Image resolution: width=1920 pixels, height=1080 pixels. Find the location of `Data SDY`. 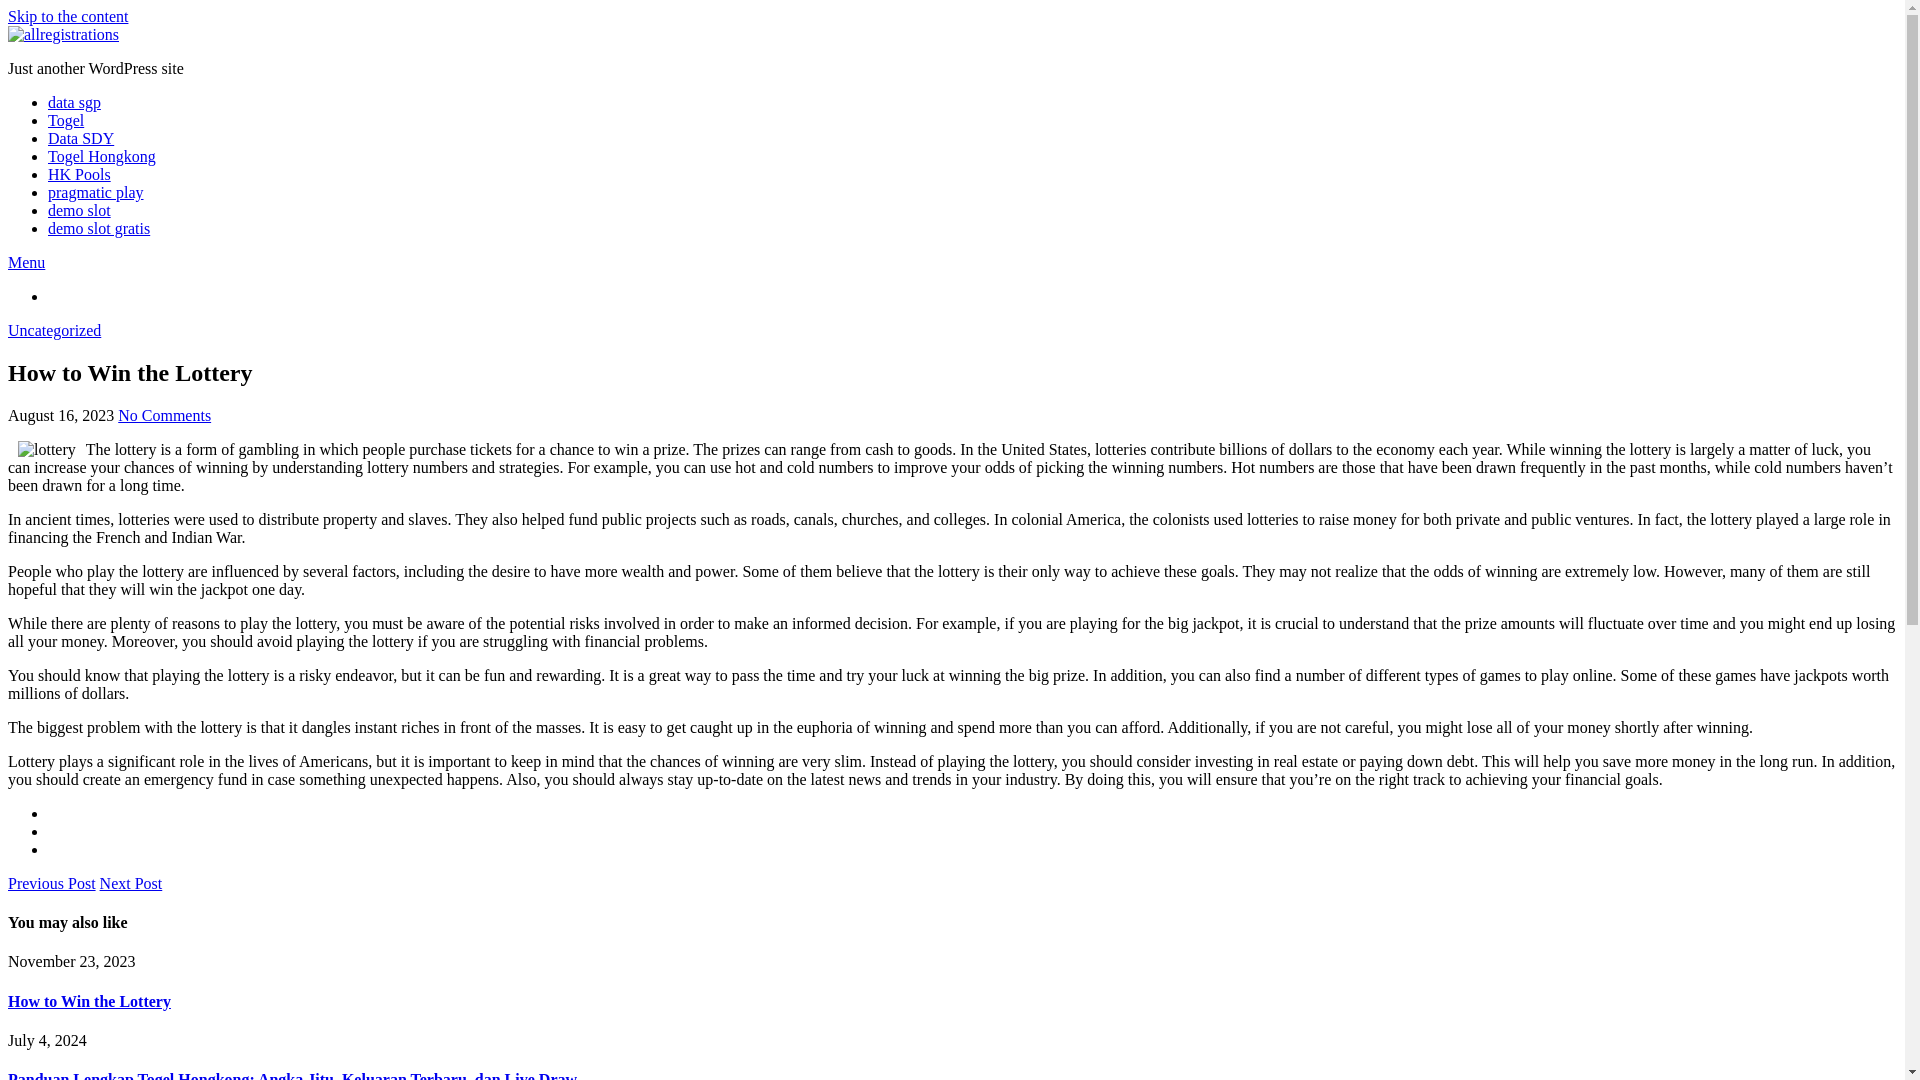

Data SDY is located at coordinates (80, 138).